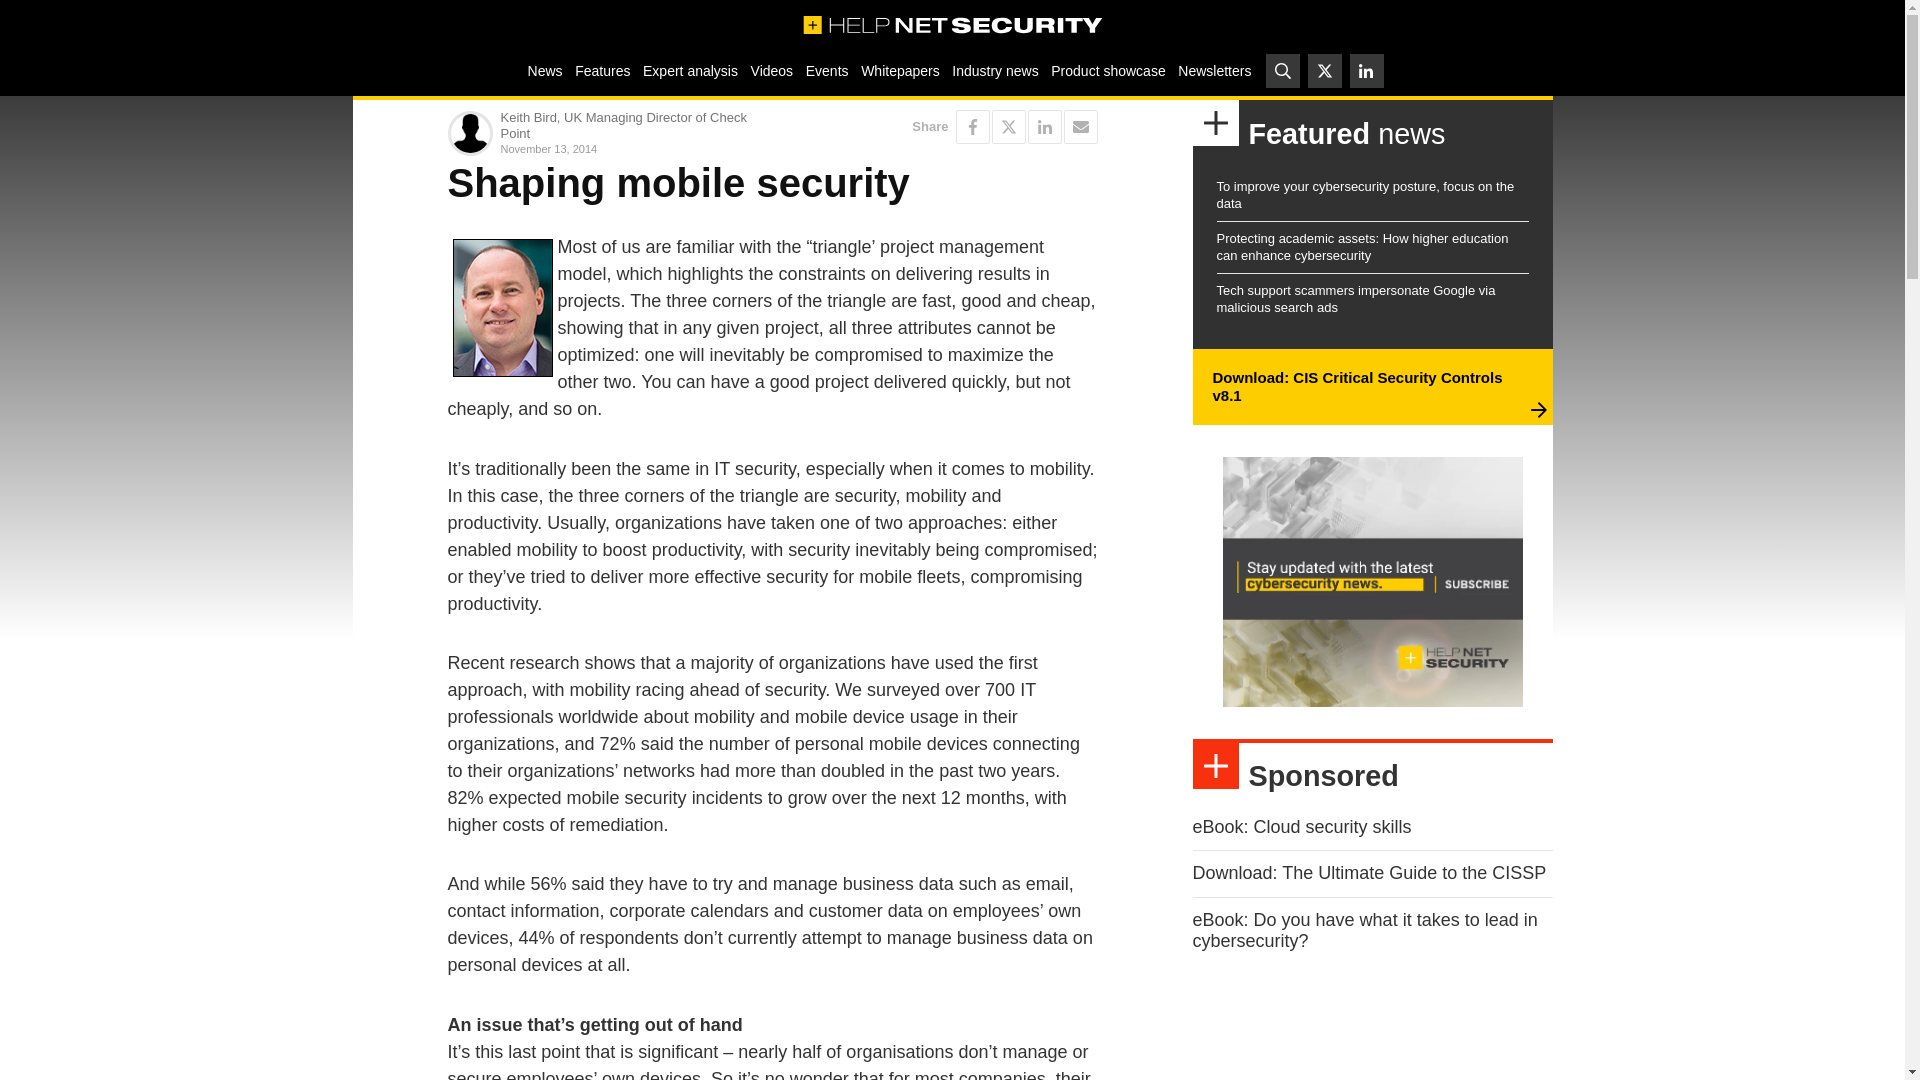 The image size is (1920, 1080). I want to click on Newsletters, so click(1214, 70).